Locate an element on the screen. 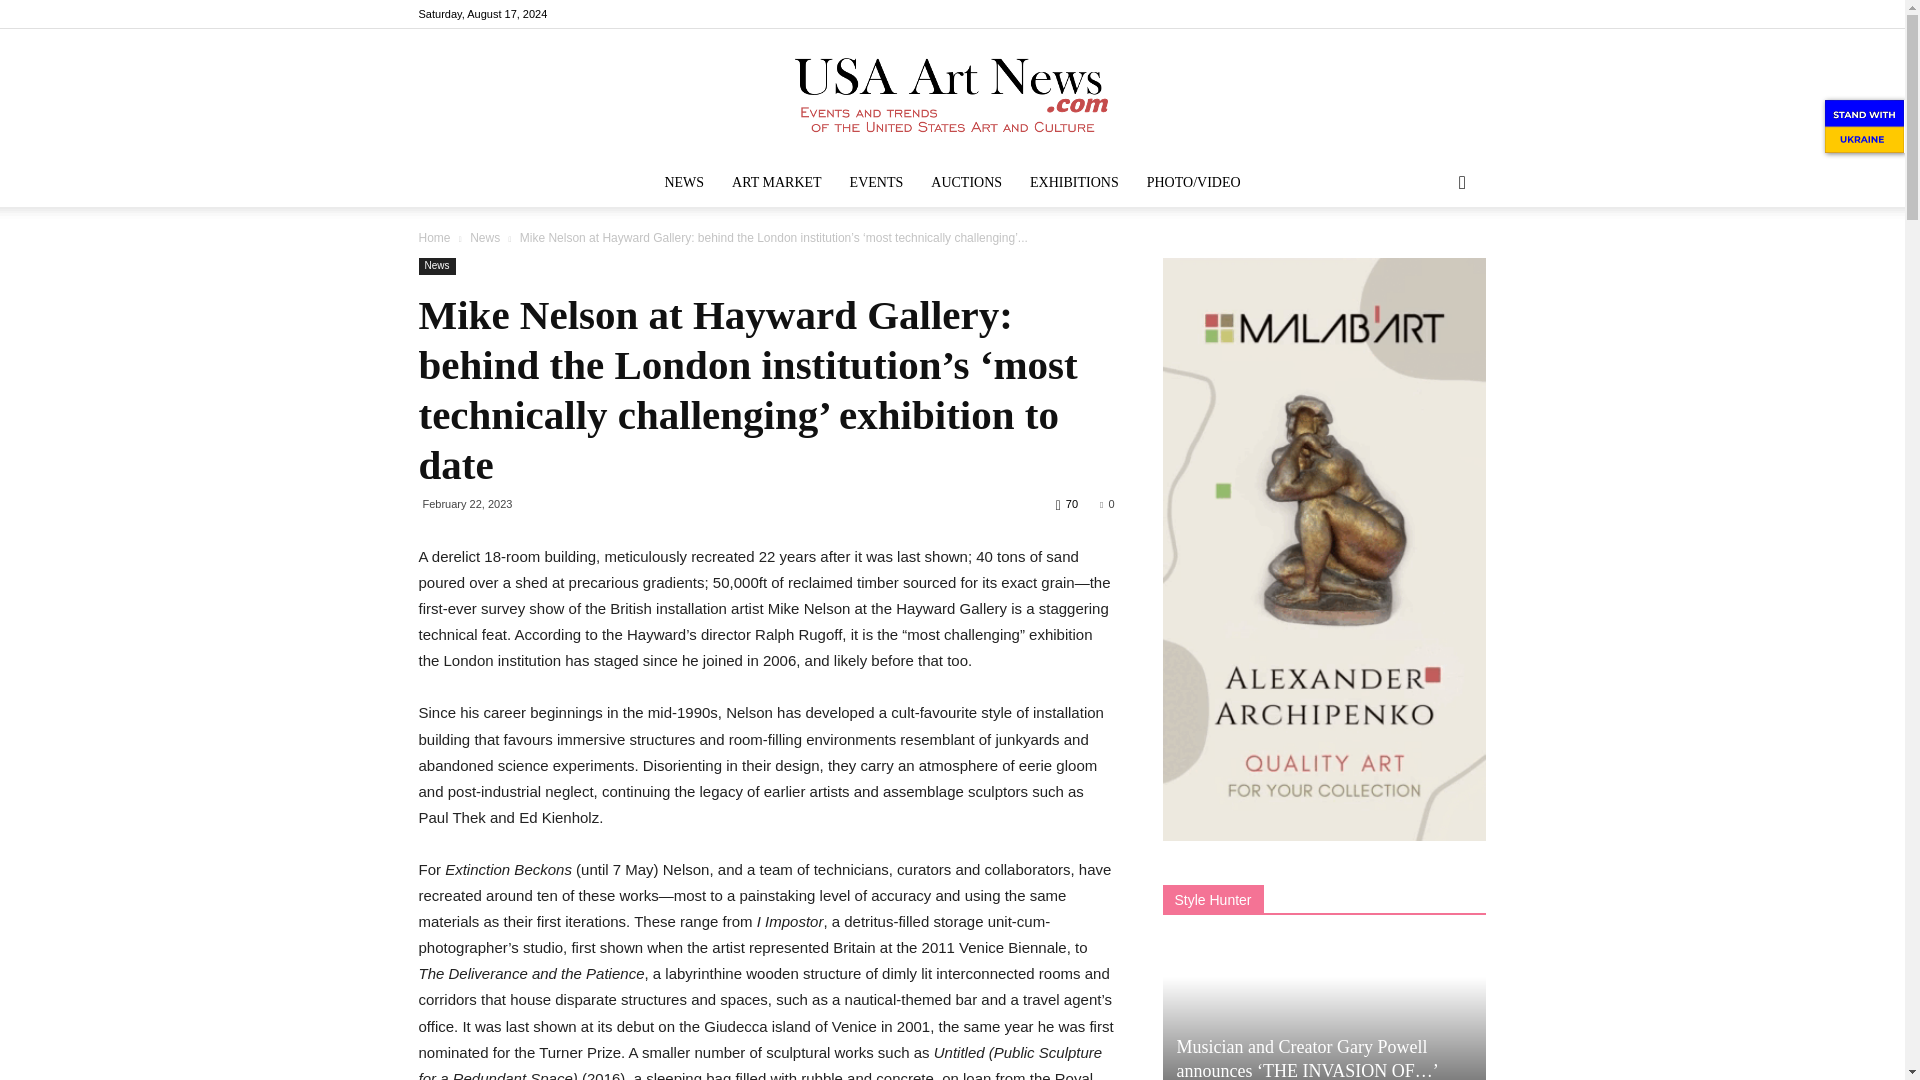 The width and height of the screenshot is (1920, 1080). Instagram is located at coordinates (1405, 14).